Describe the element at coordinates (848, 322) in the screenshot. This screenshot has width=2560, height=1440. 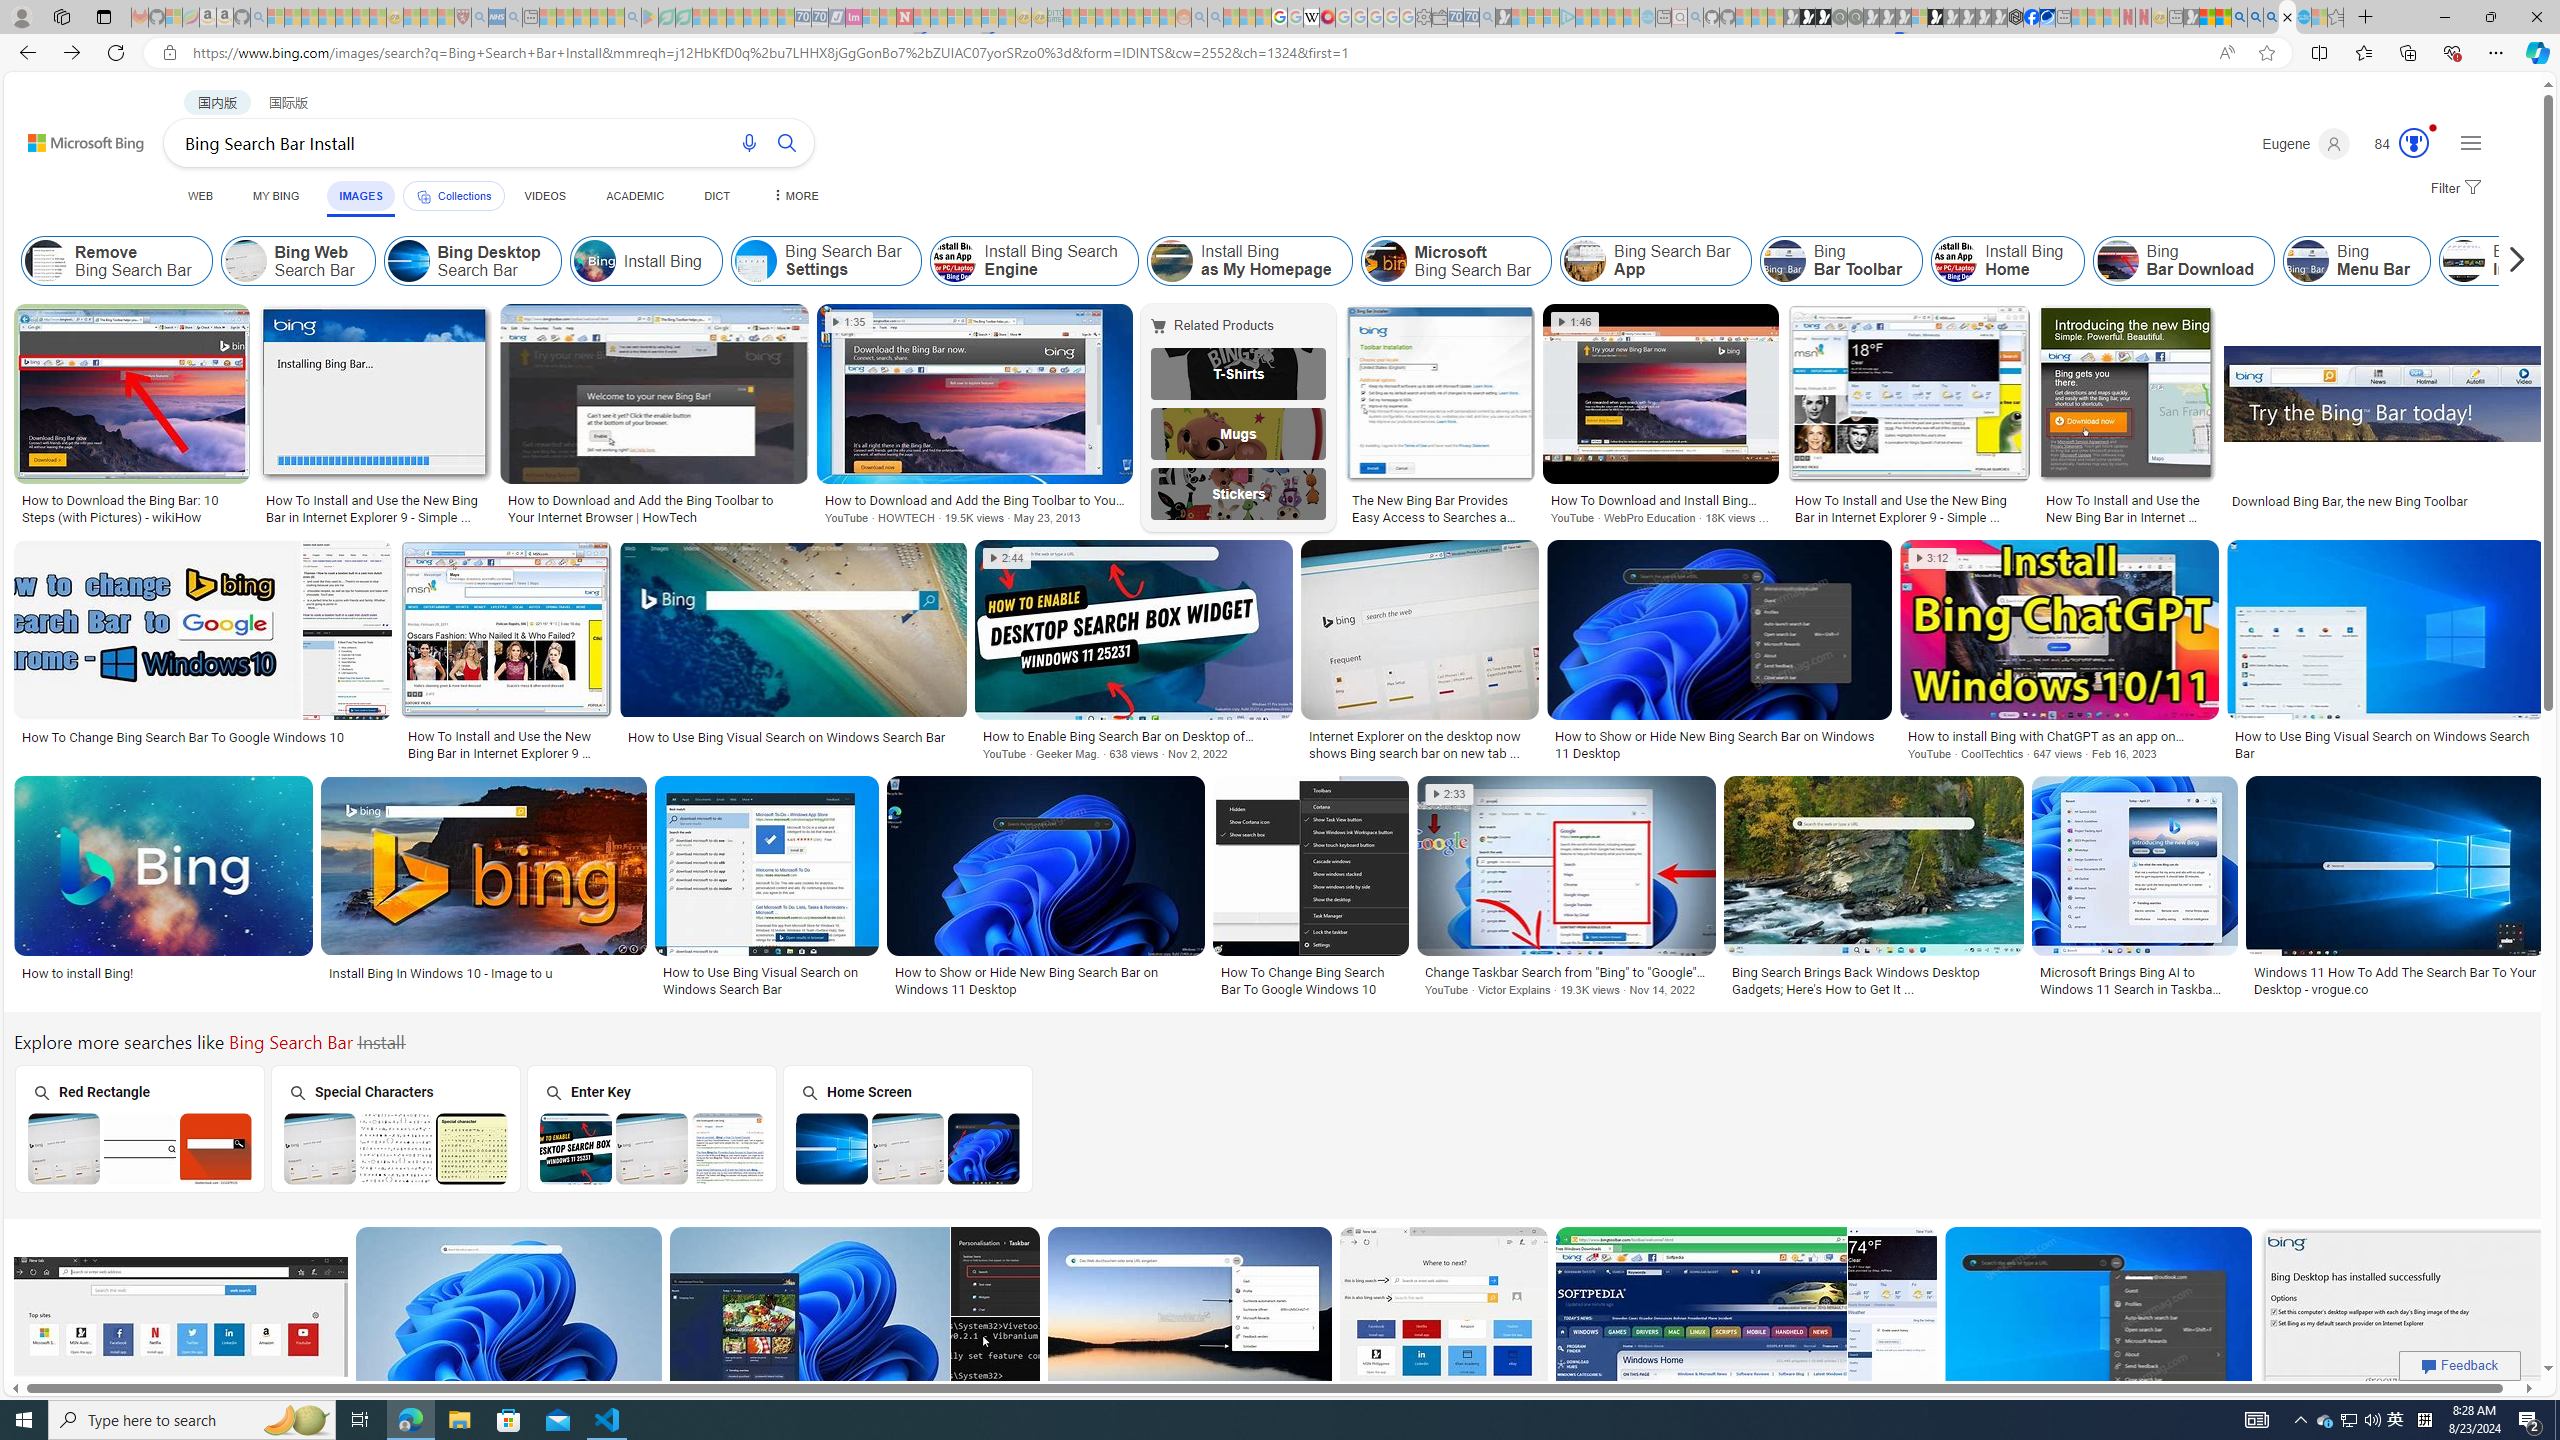
I see `1:35` at that location.